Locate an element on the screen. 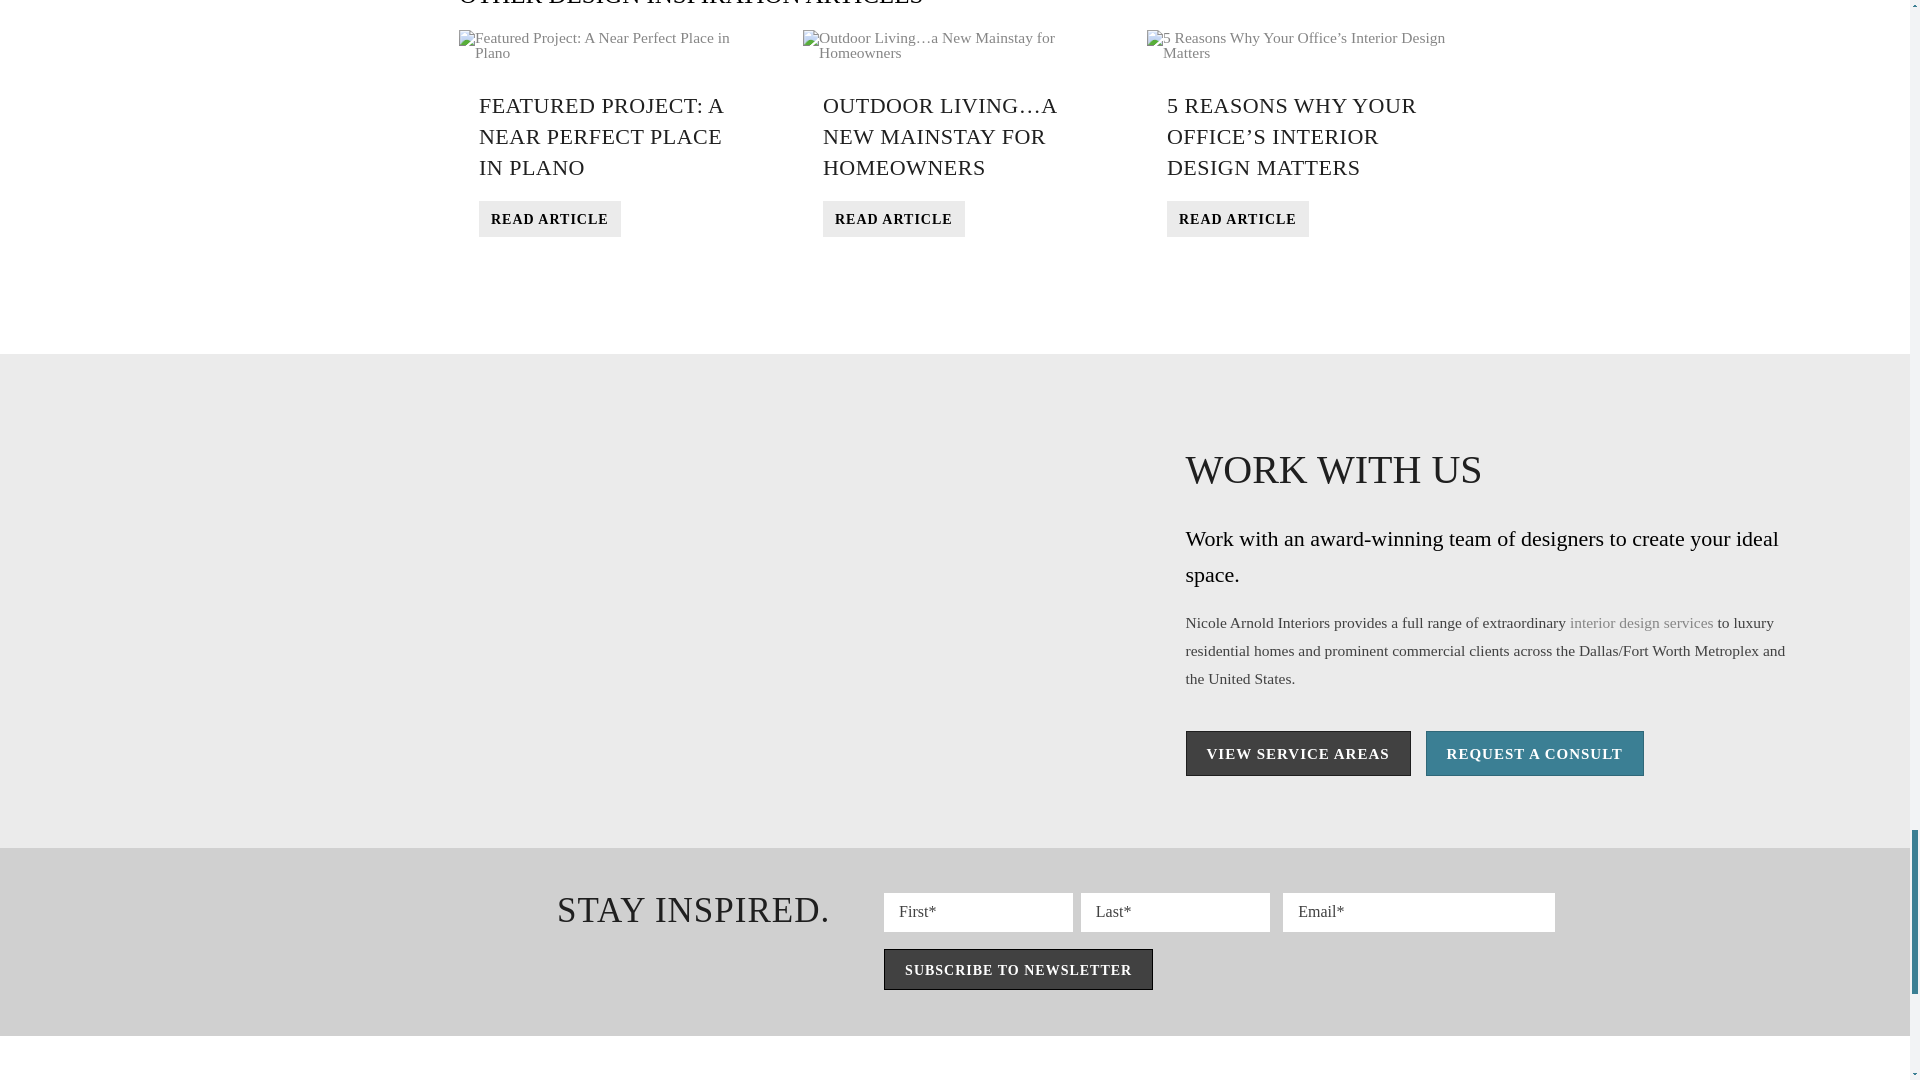 This screenshot has height=1080, width=1920. READ ARTICLE is located at coordinates (549, 218).